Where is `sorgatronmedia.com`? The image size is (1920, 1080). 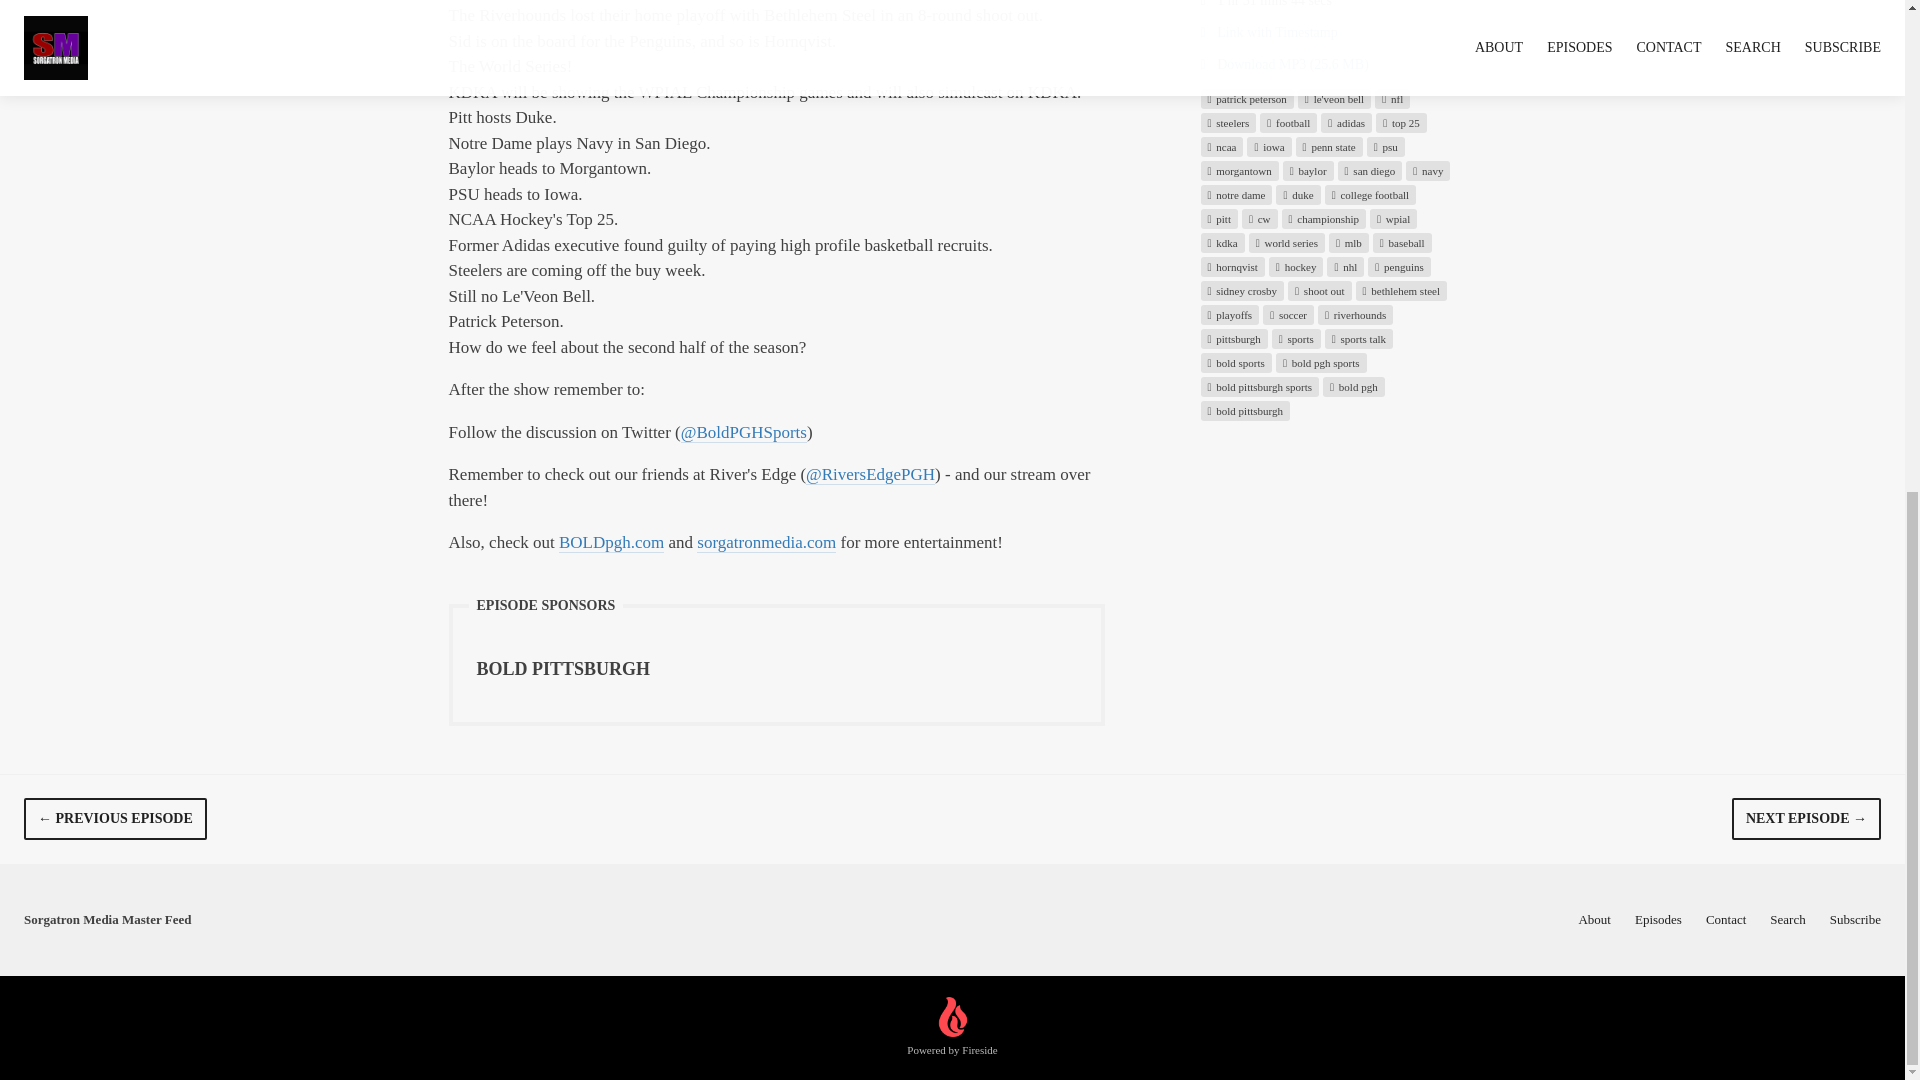 sorgatronmedia.com is located at coordinates (766, 542).